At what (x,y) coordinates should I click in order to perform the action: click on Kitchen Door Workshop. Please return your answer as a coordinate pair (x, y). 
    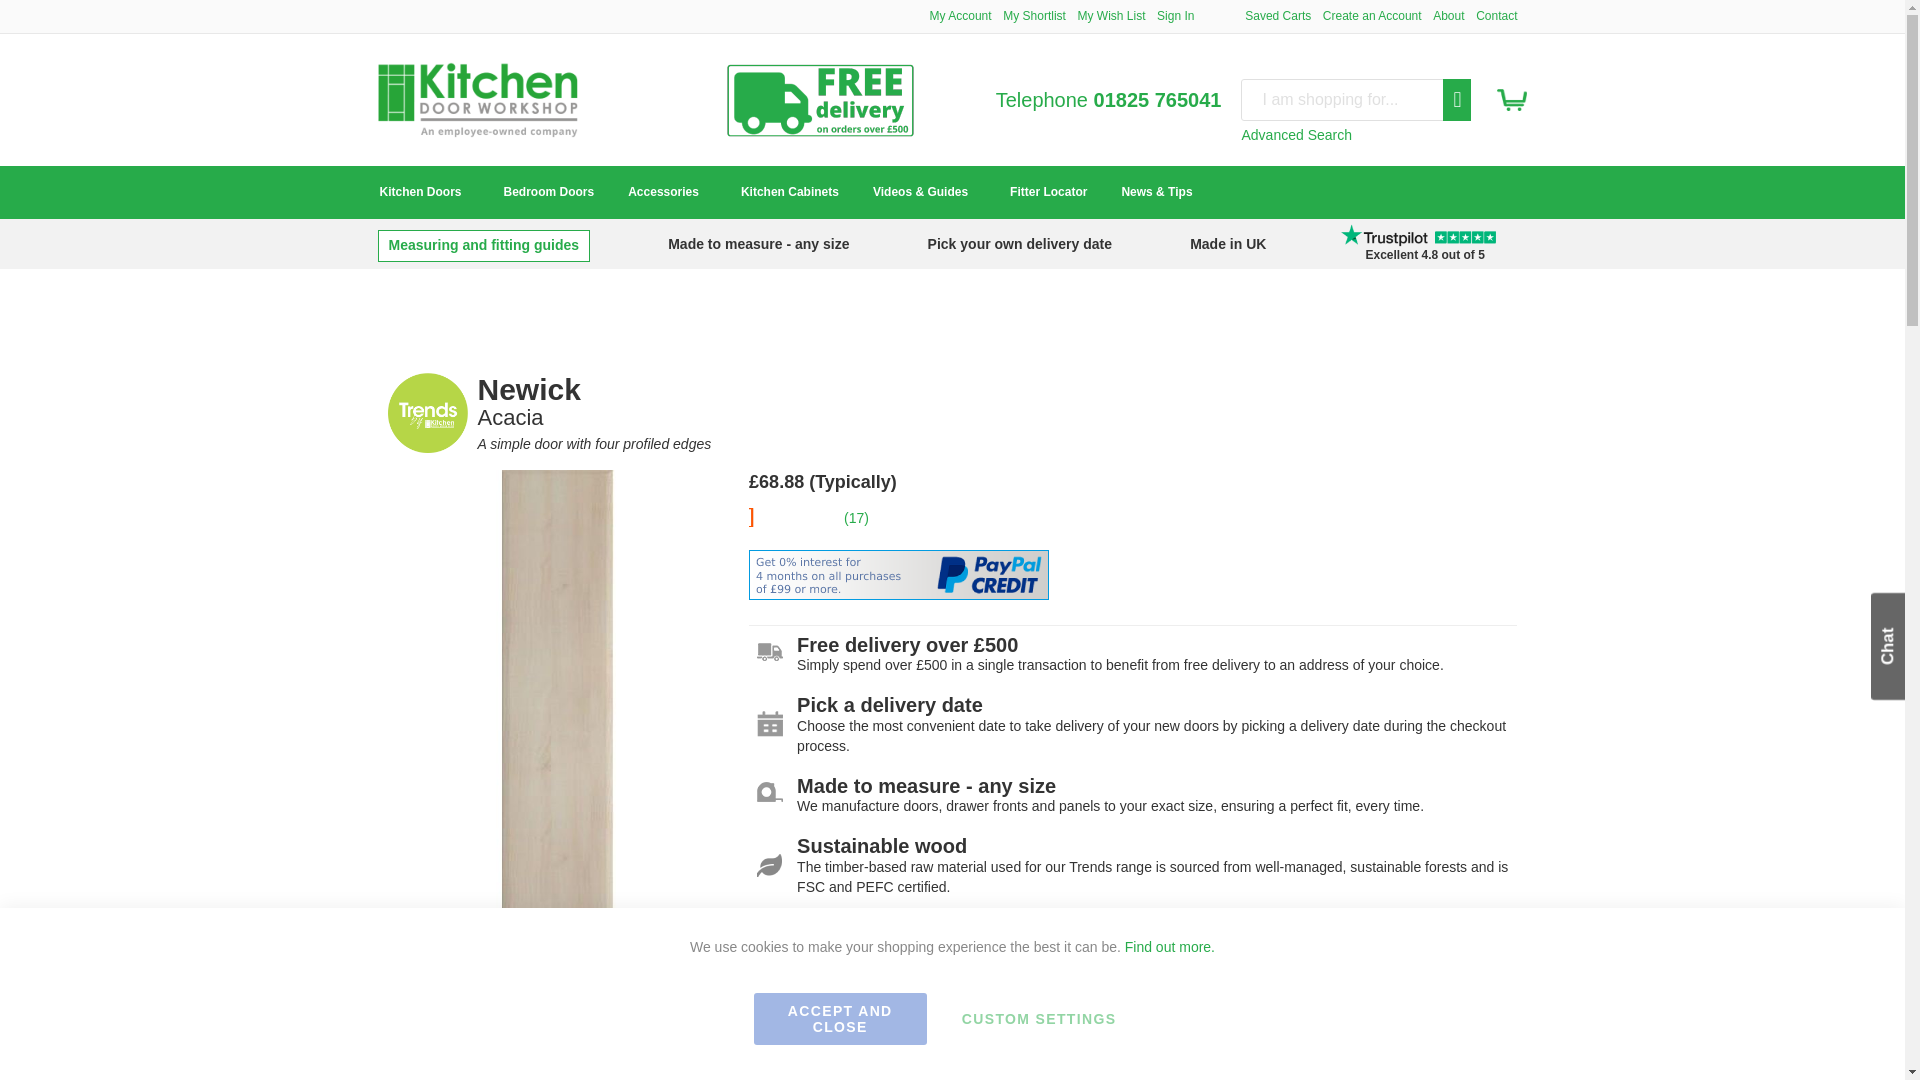
    Looking at the image, I should click on (478, 100).